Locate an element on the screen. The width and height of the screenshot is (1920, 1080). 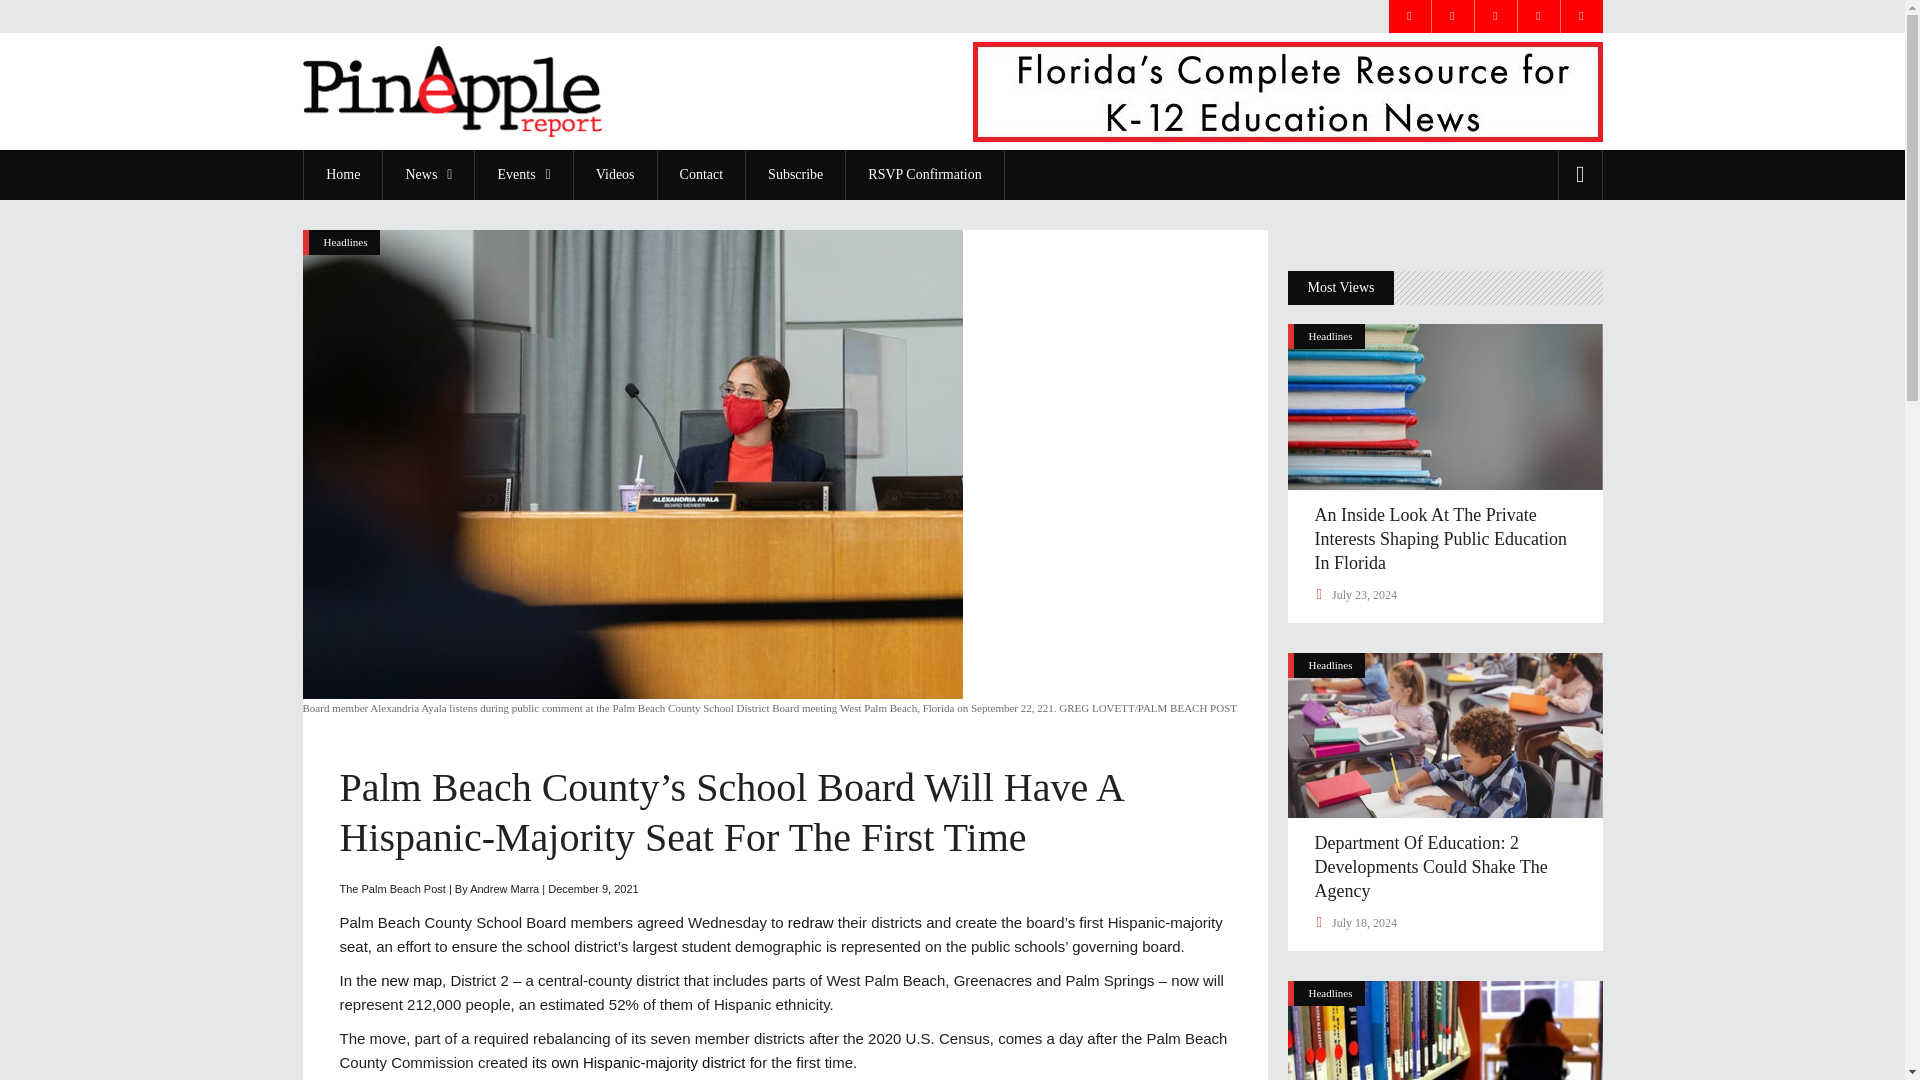
Videos is located at coordinates (614, 174).